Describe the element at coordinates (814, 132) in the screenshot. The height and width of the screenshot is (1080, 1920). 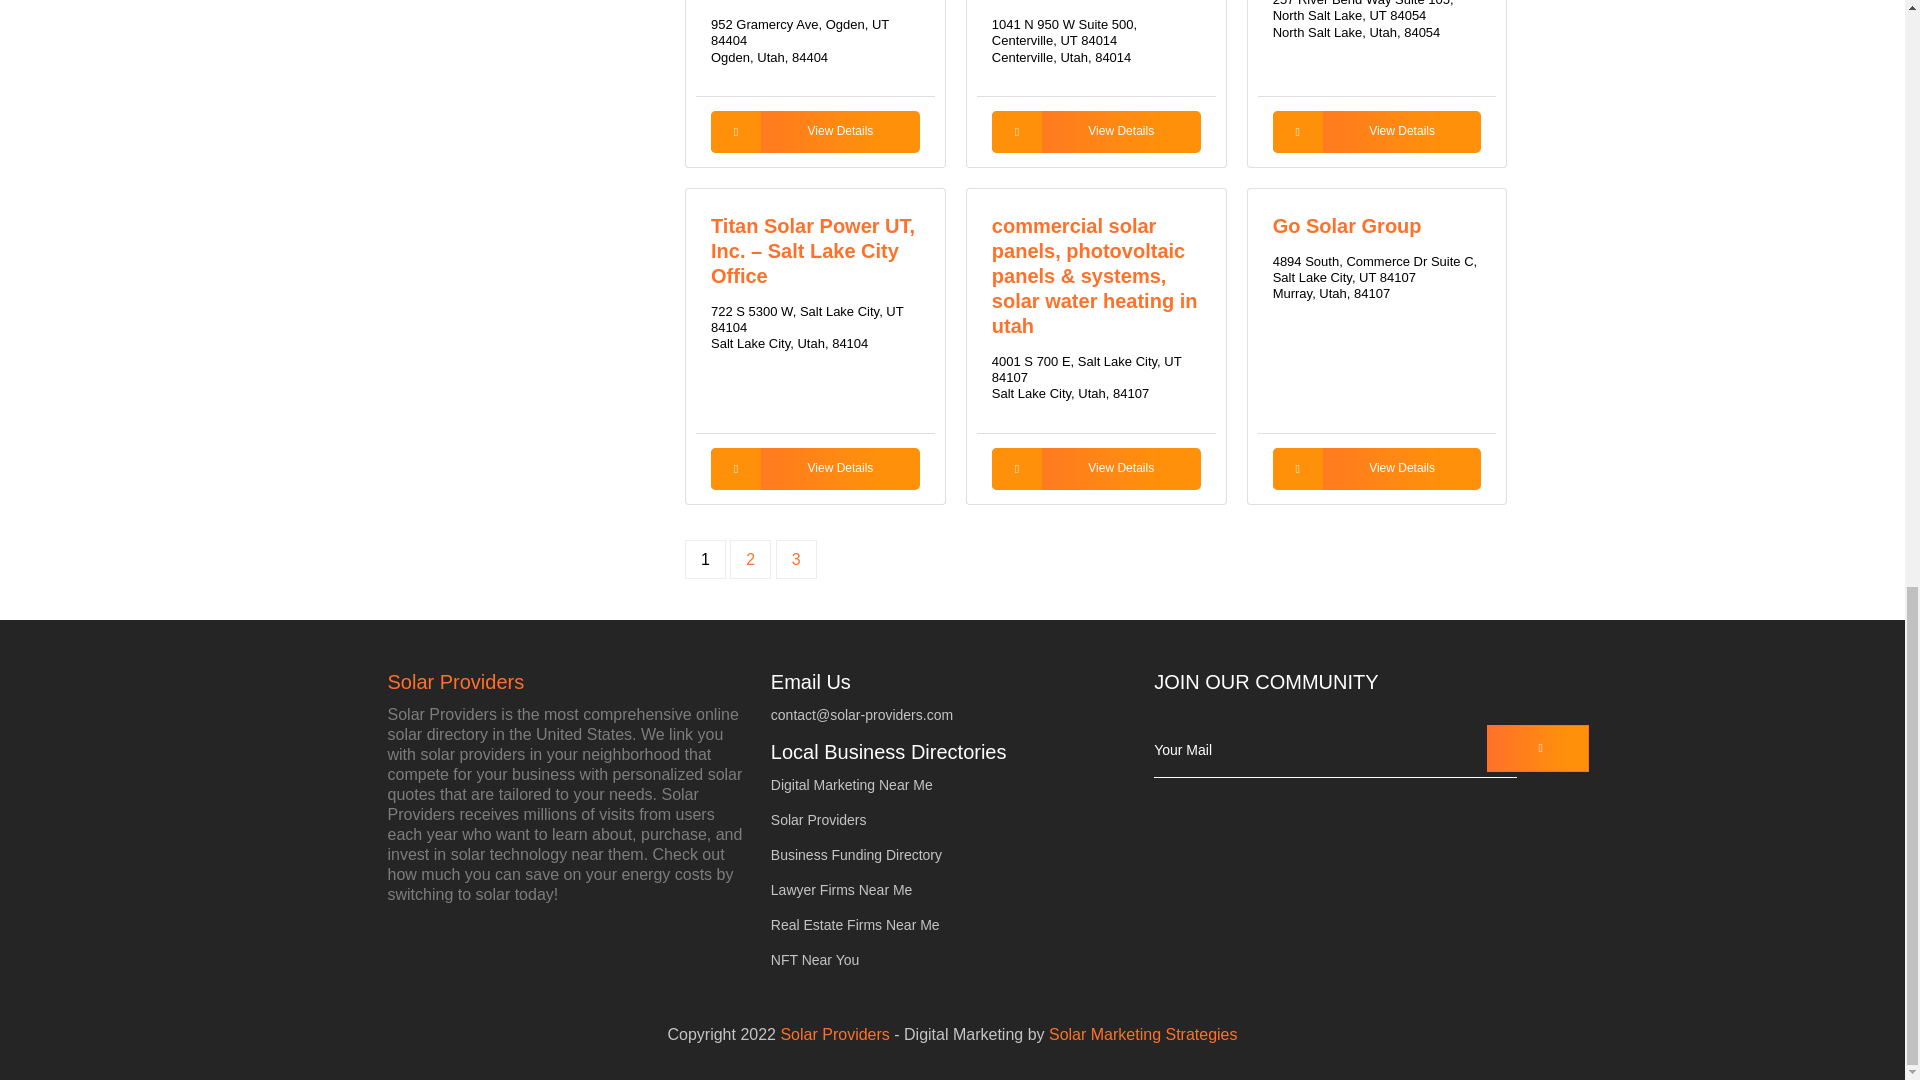
I see `View Details` at that location.